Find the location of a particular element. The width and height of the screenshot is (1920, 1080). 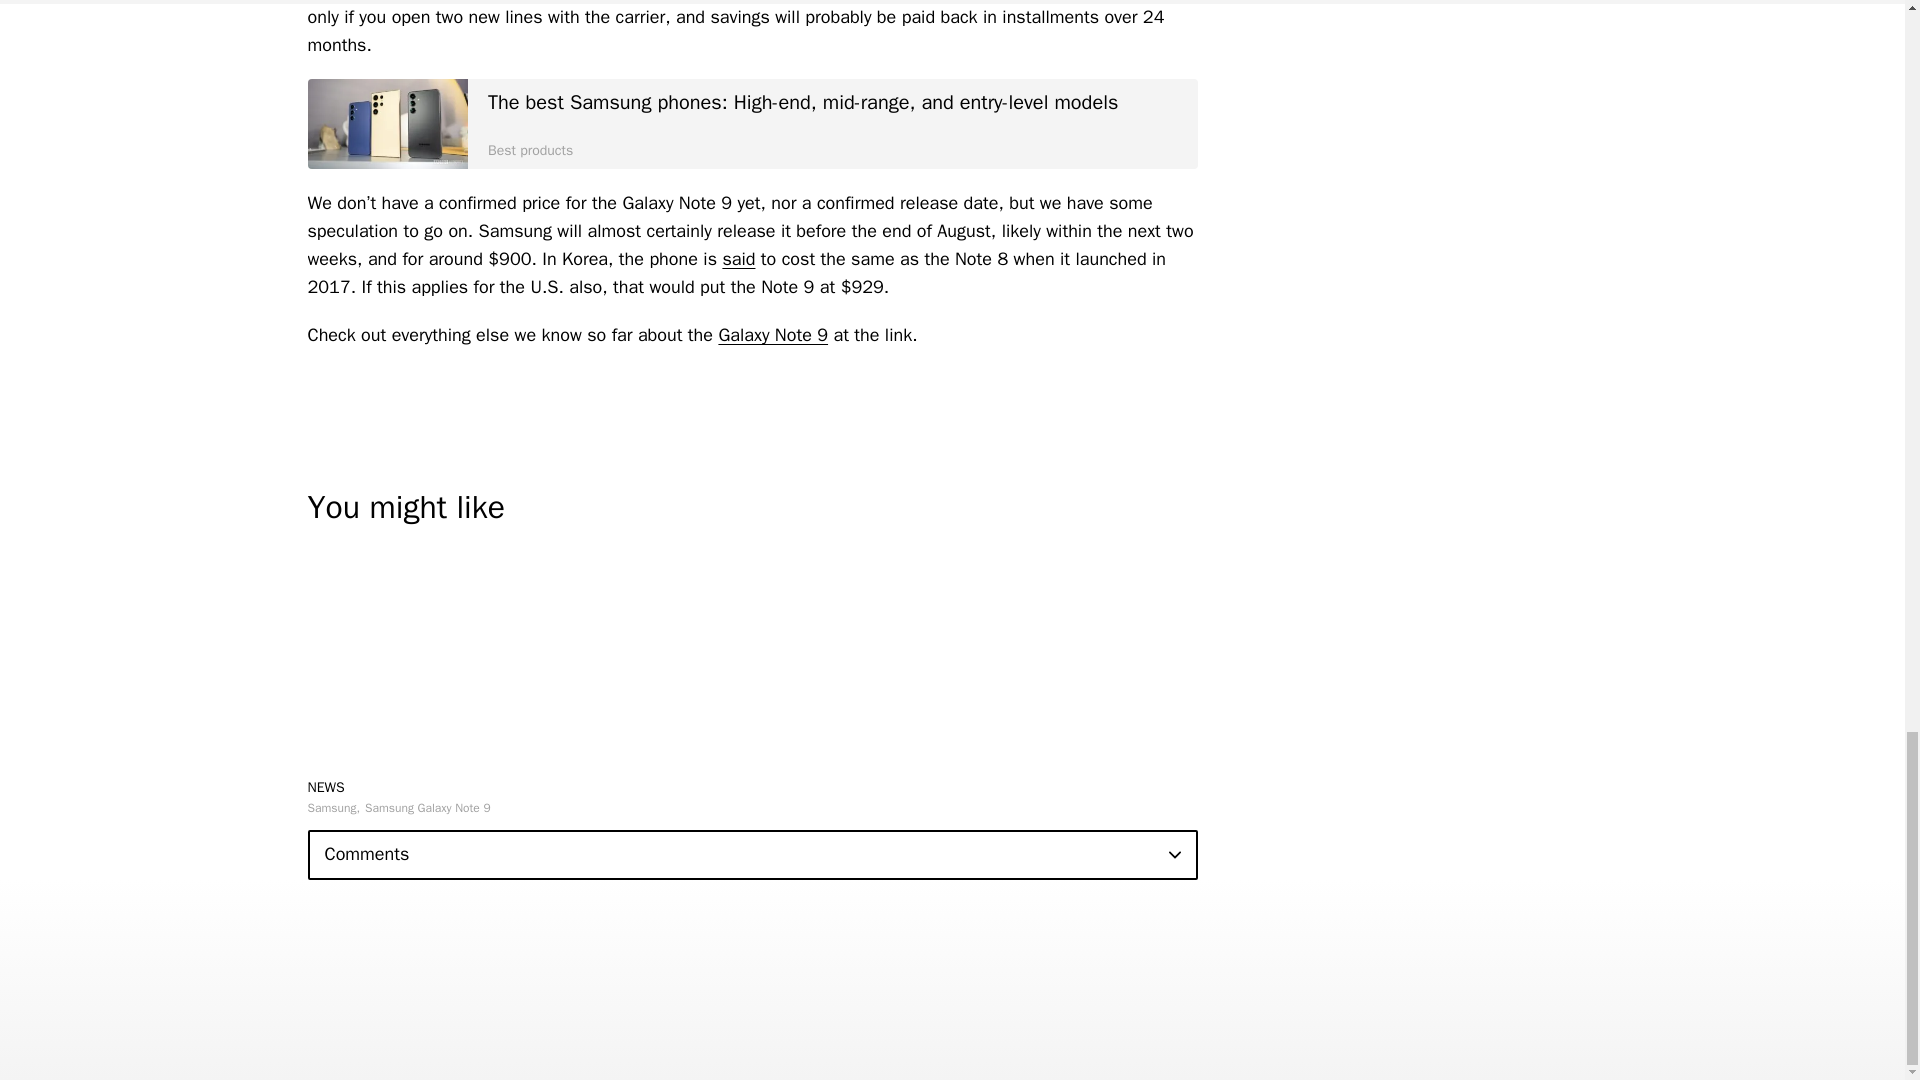

Galaxy Note 9 is located at coordinates (772, 334).